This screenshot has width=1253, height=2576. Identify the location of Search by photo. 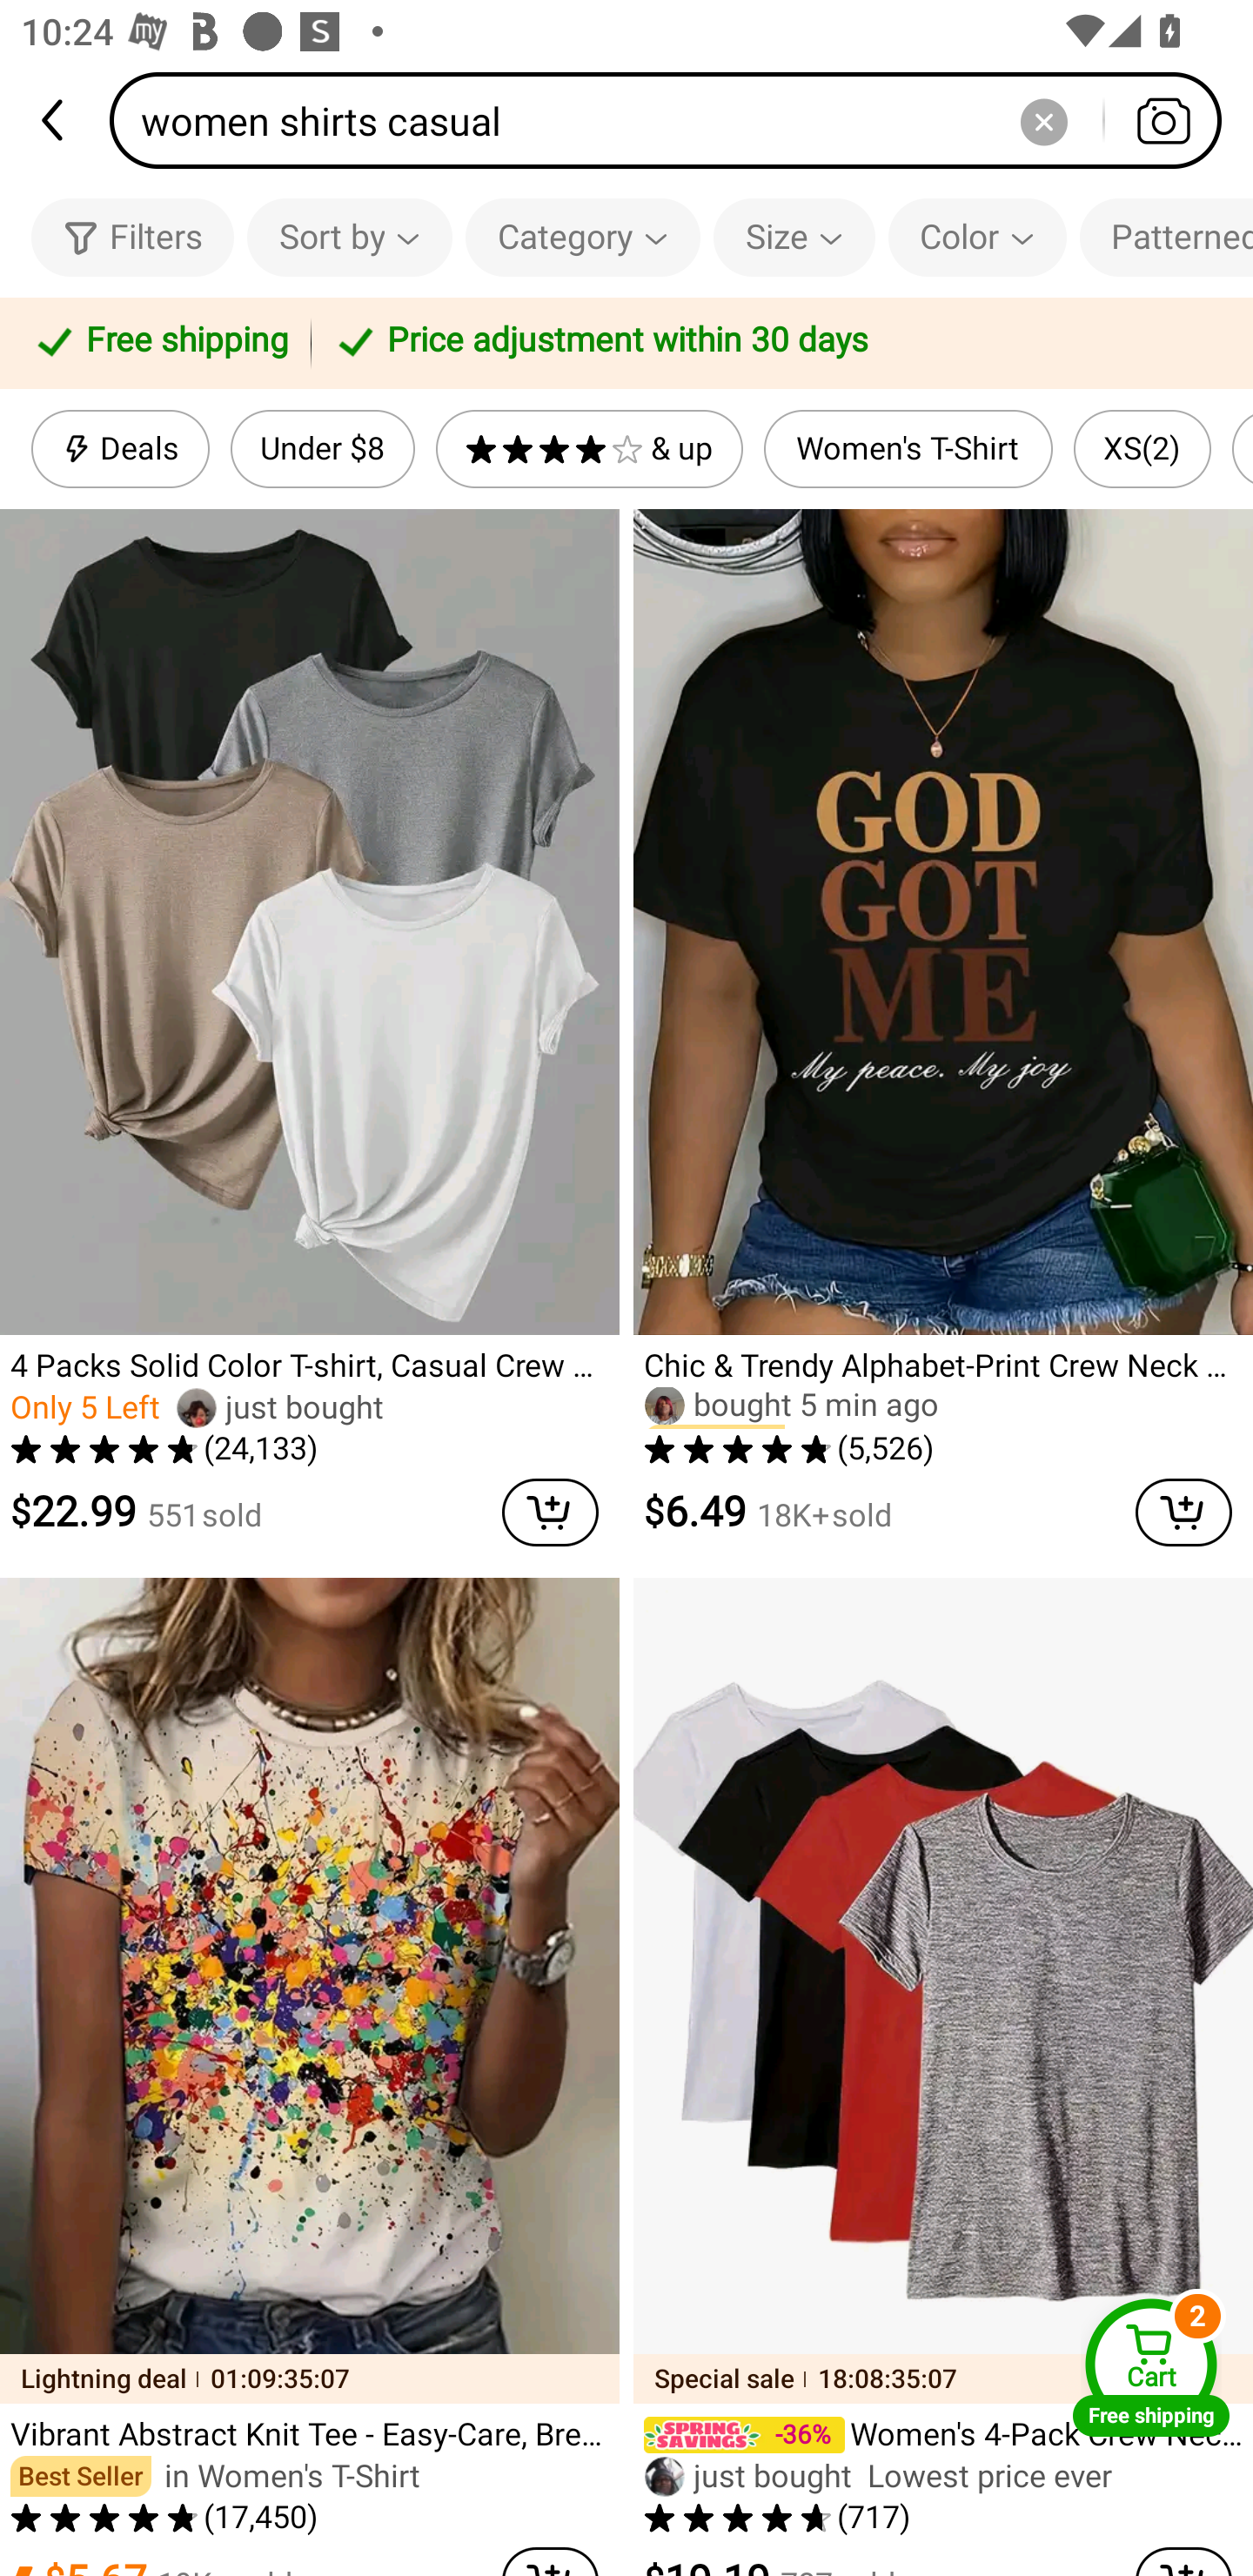
(1163, 120).